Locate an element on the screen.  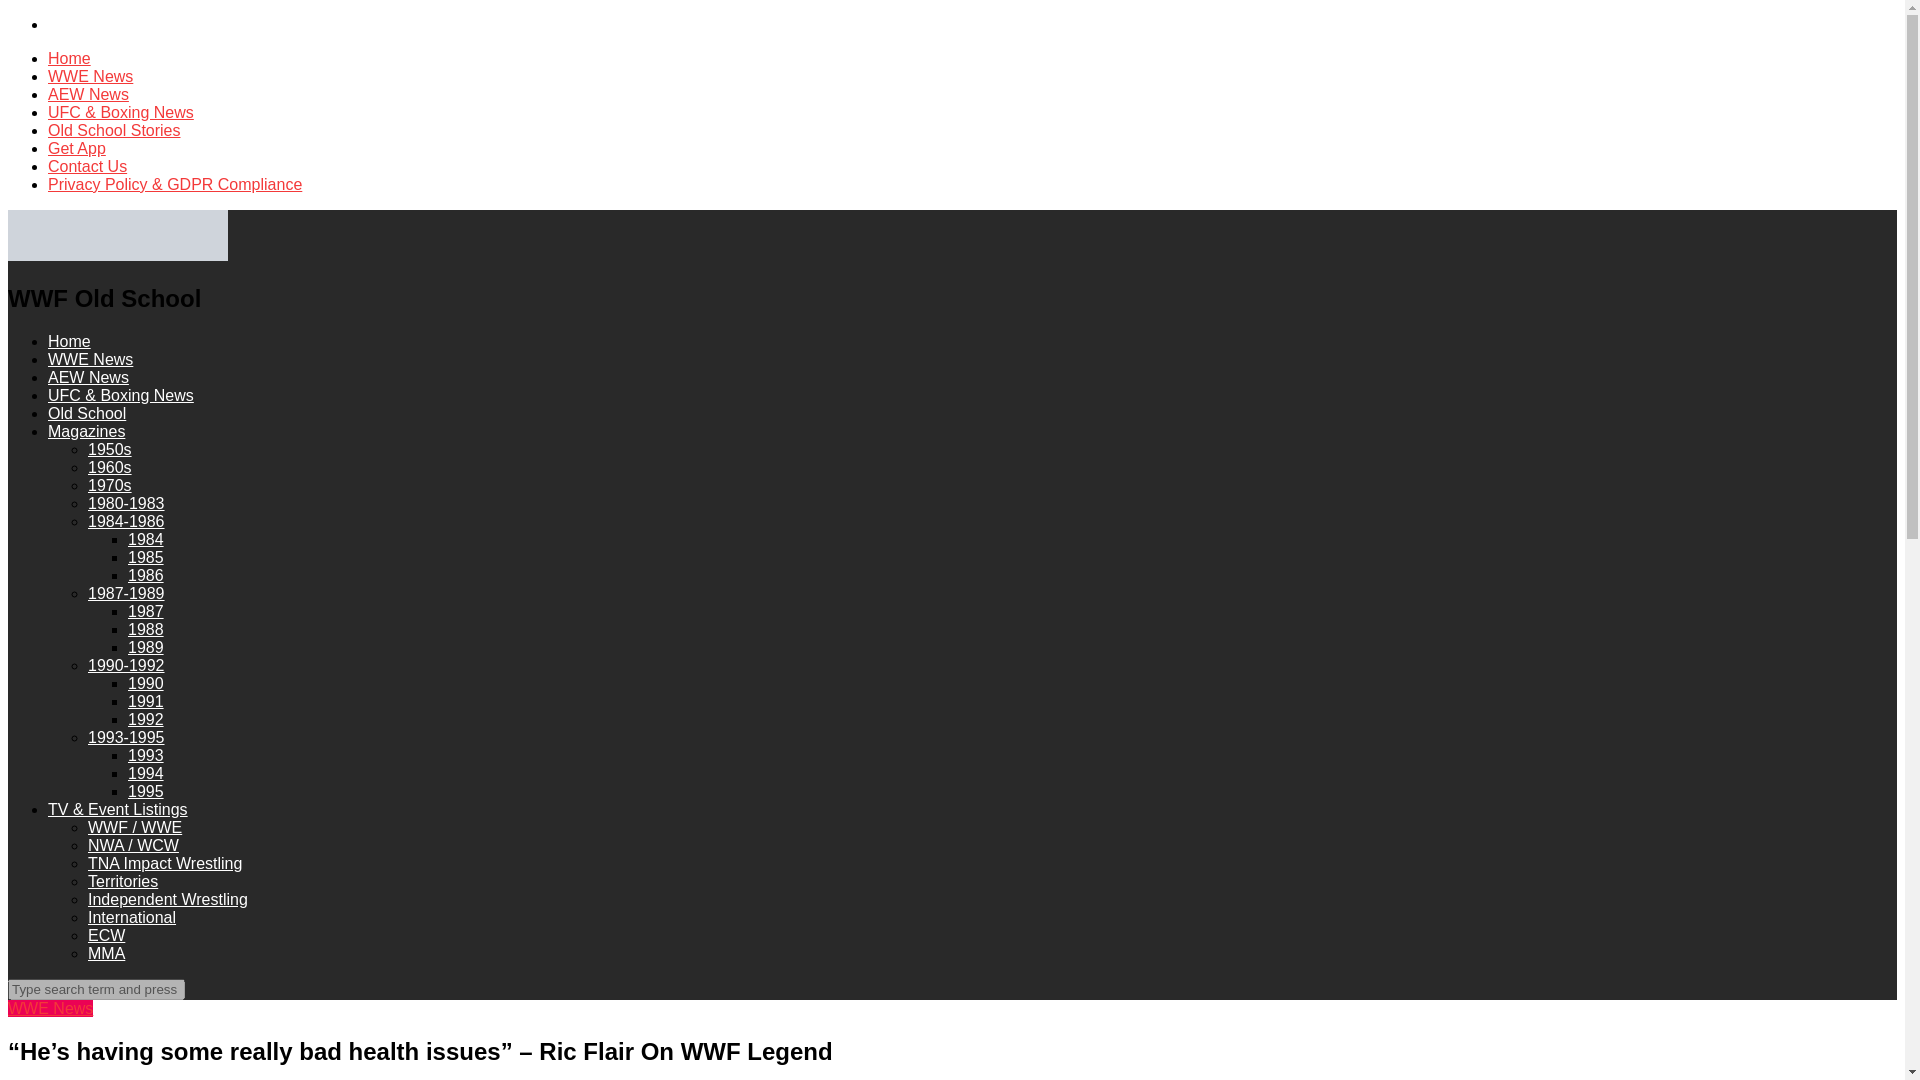
1984-1986 is located at coordinates (126, 522).